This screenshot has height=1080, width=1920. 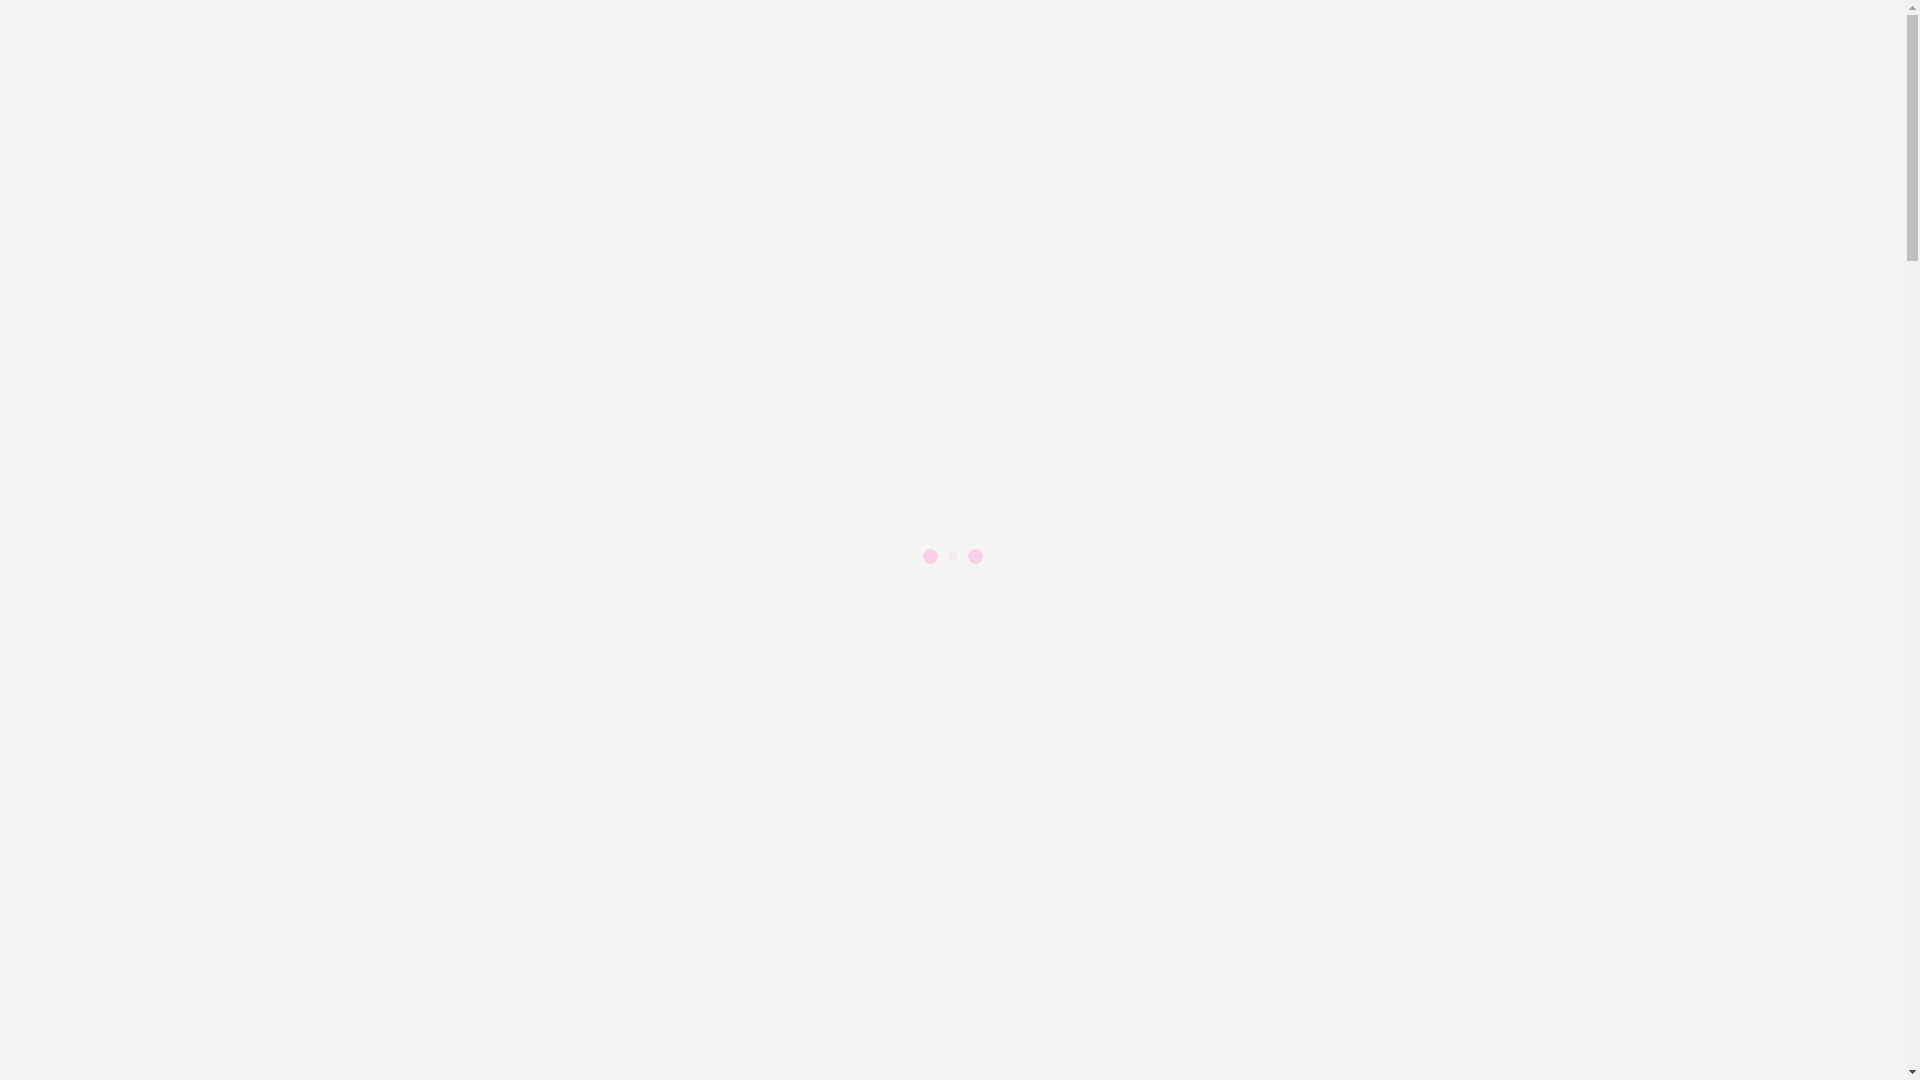 What do you see at coordinates (156, 662) in the screenshot?
I see `Pop rock` at bounding box center [156, 662].